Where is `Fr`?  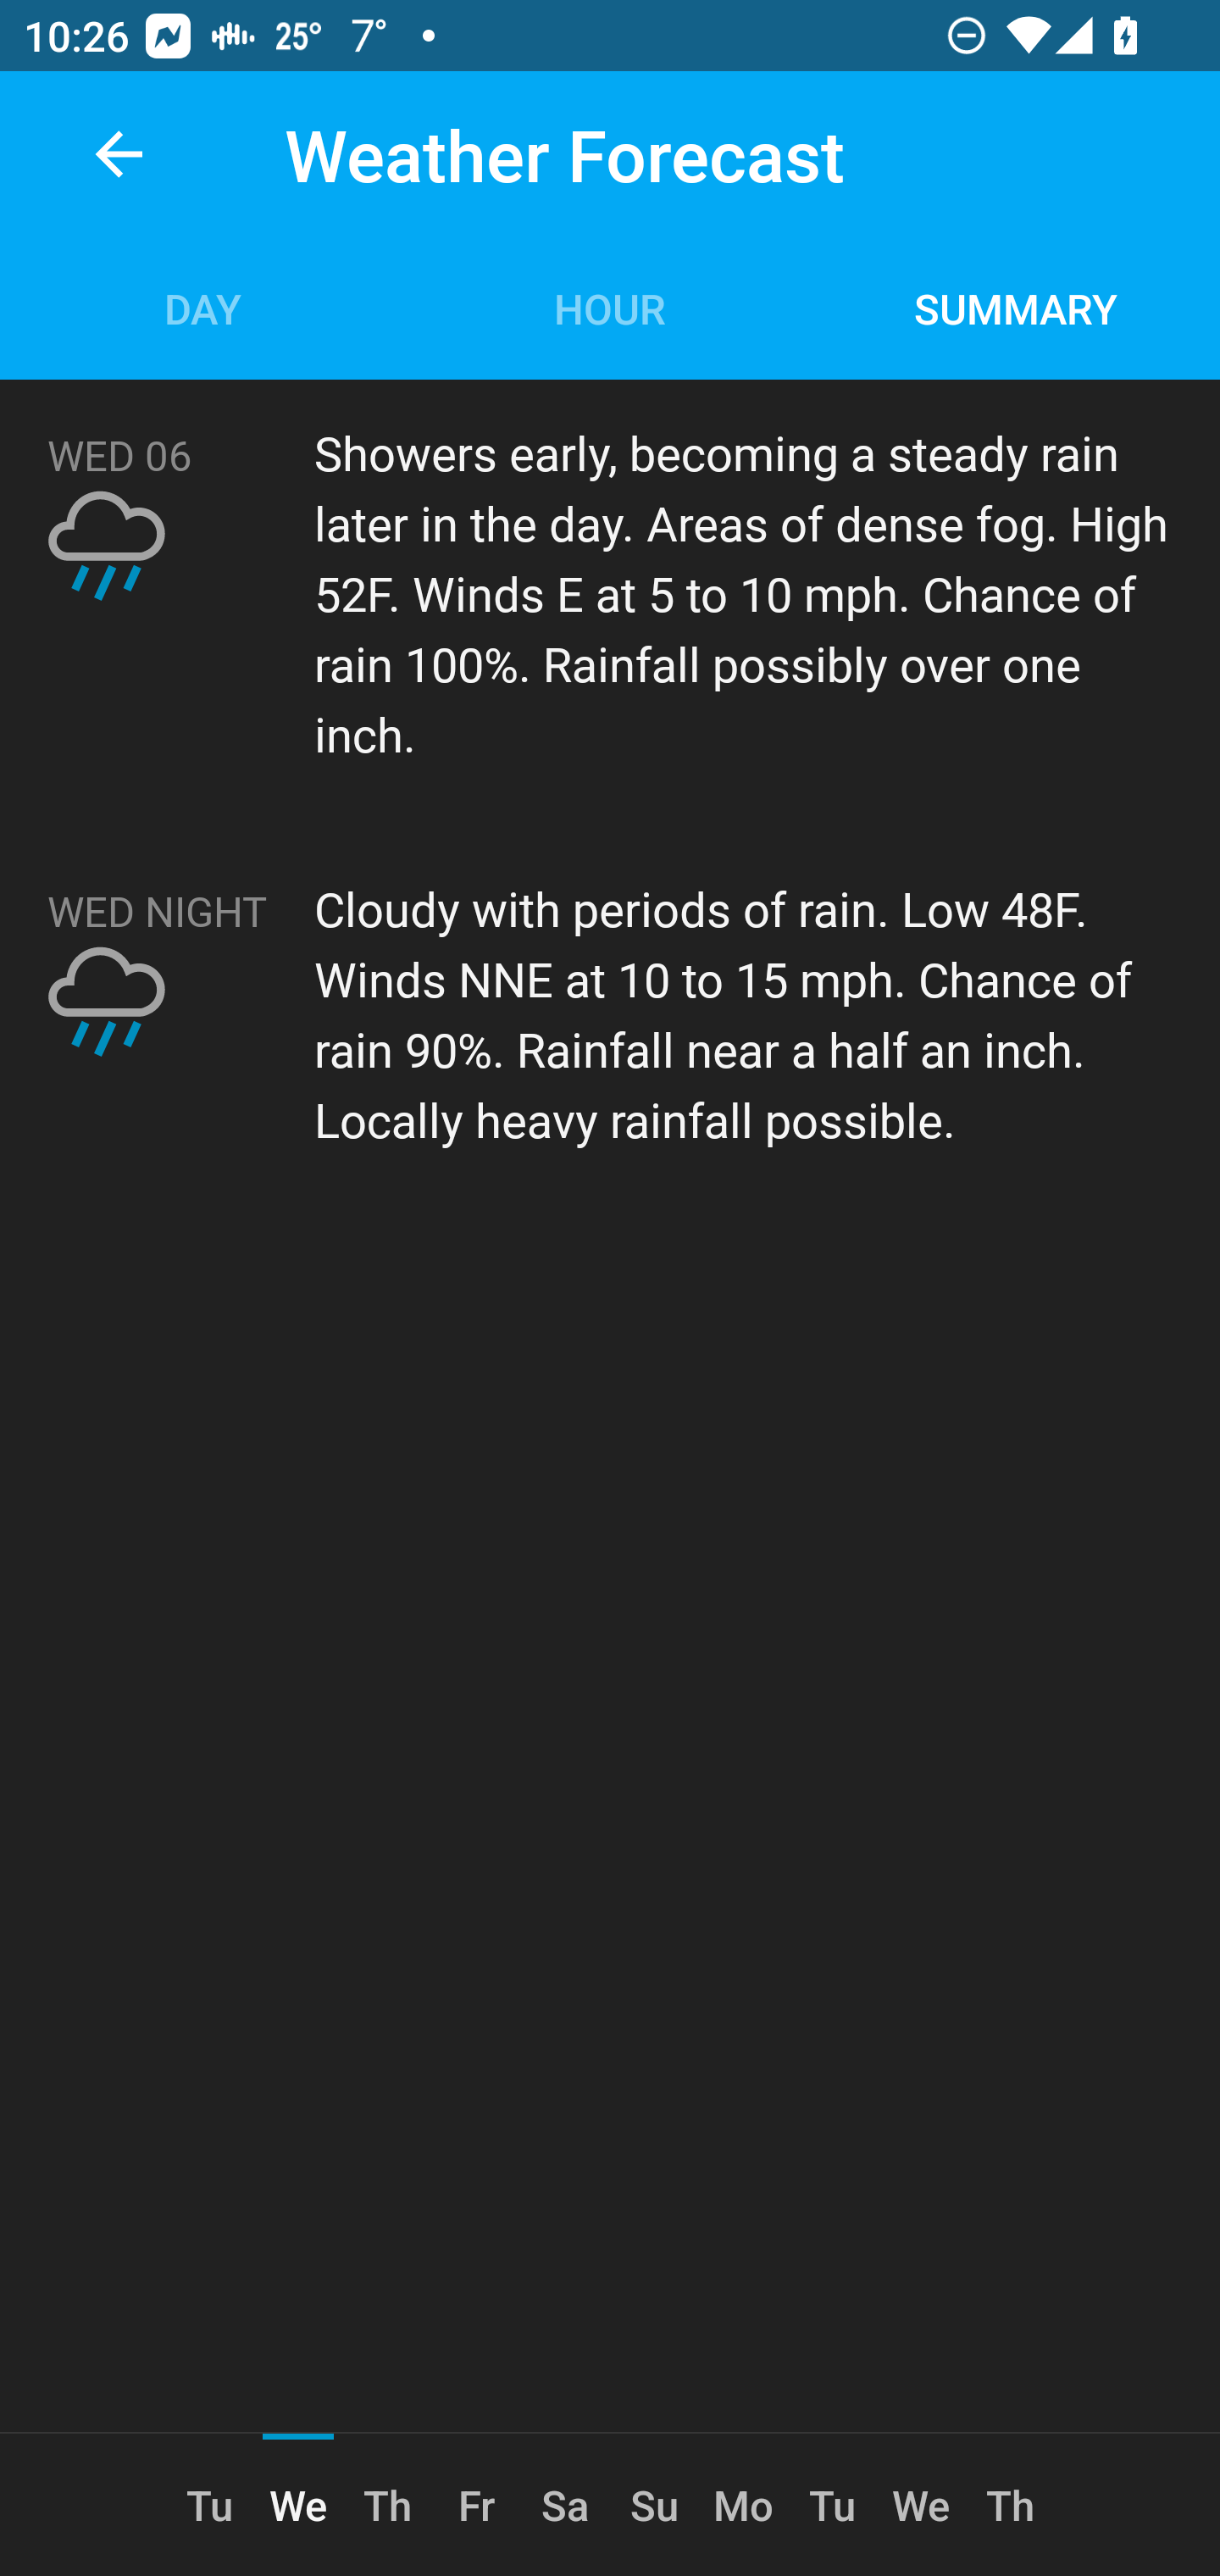 Fr is located at coordinates (476, 2505).